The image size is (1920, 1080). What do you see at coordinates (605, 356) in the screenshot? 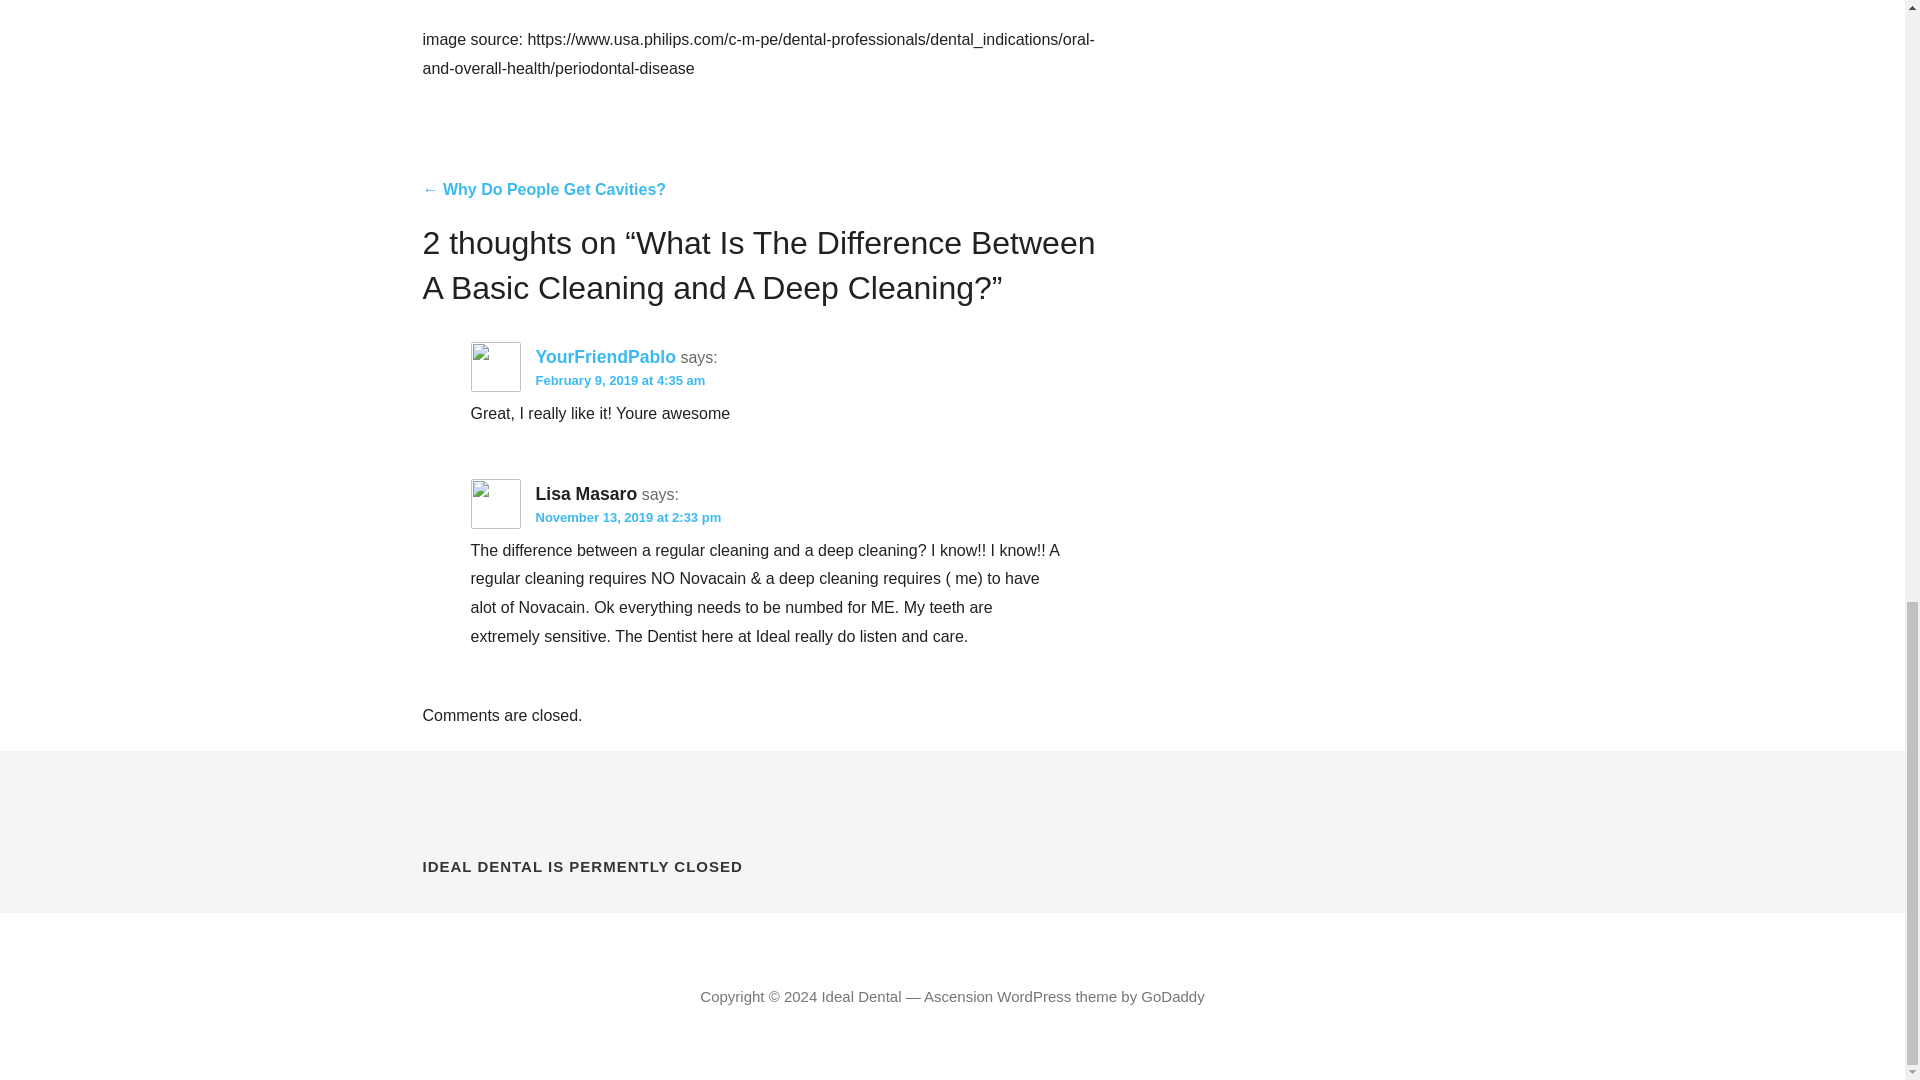
I see `YourFriendPablo` at bounding box center [605, 356].